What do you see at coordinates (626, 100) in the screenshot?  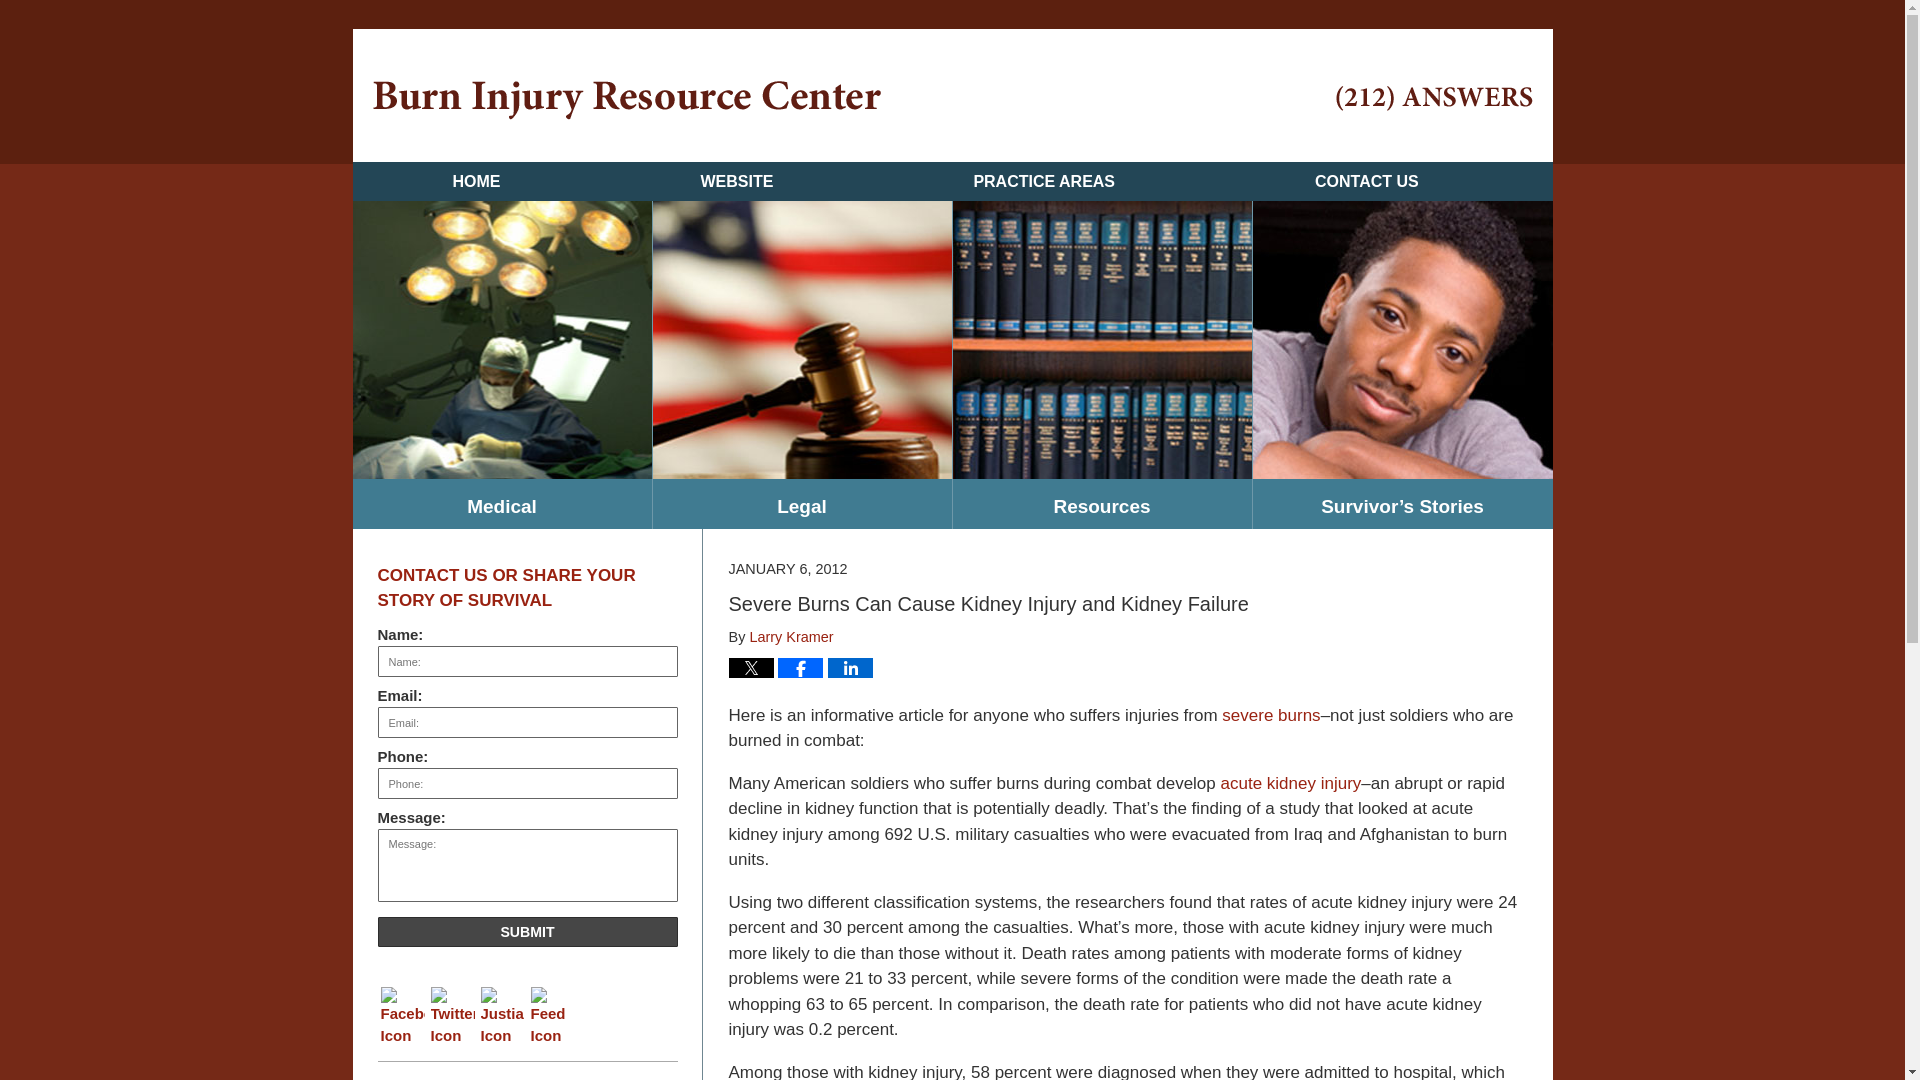 I see `Burn Injury Resource Center` at bounding box center [626, 100].